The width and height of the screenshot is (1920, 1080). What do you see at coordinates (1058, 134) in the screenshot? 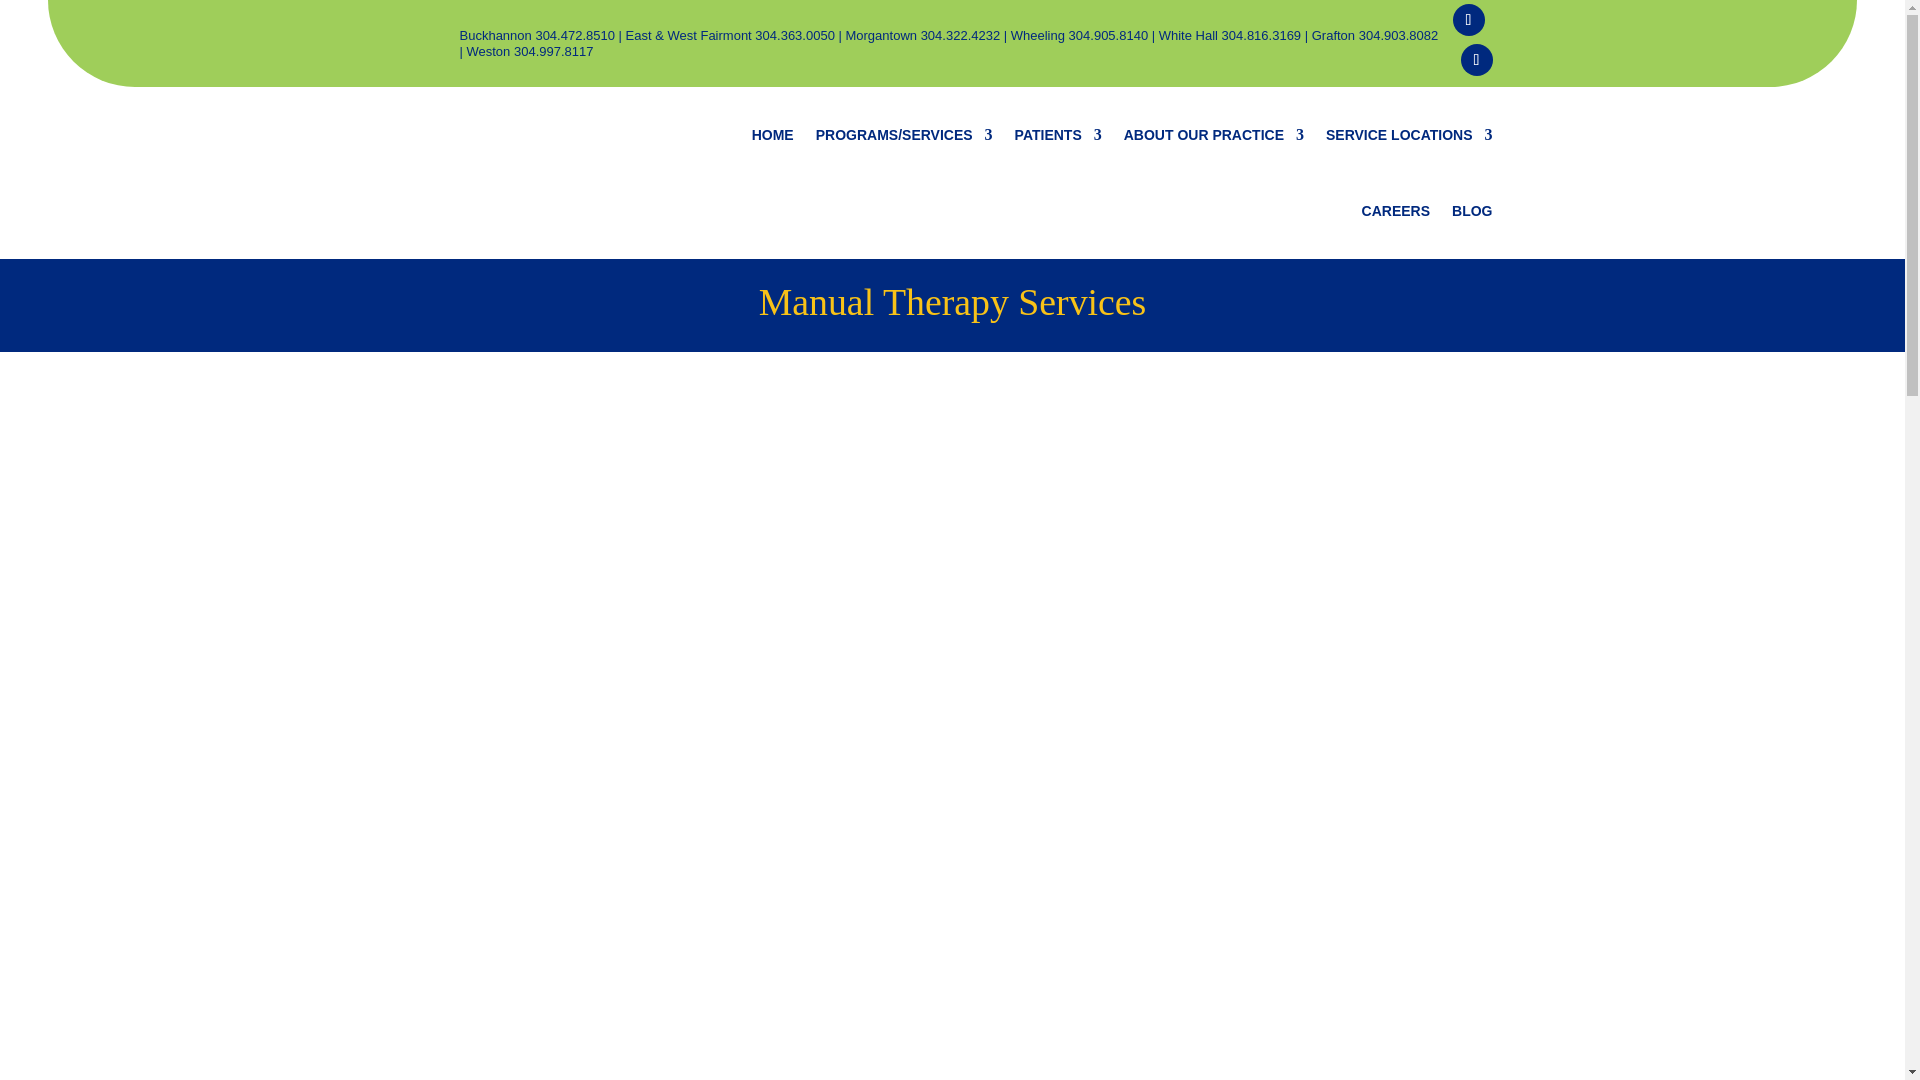
I see `PATIENTS` at bounding box center [1058, 134].